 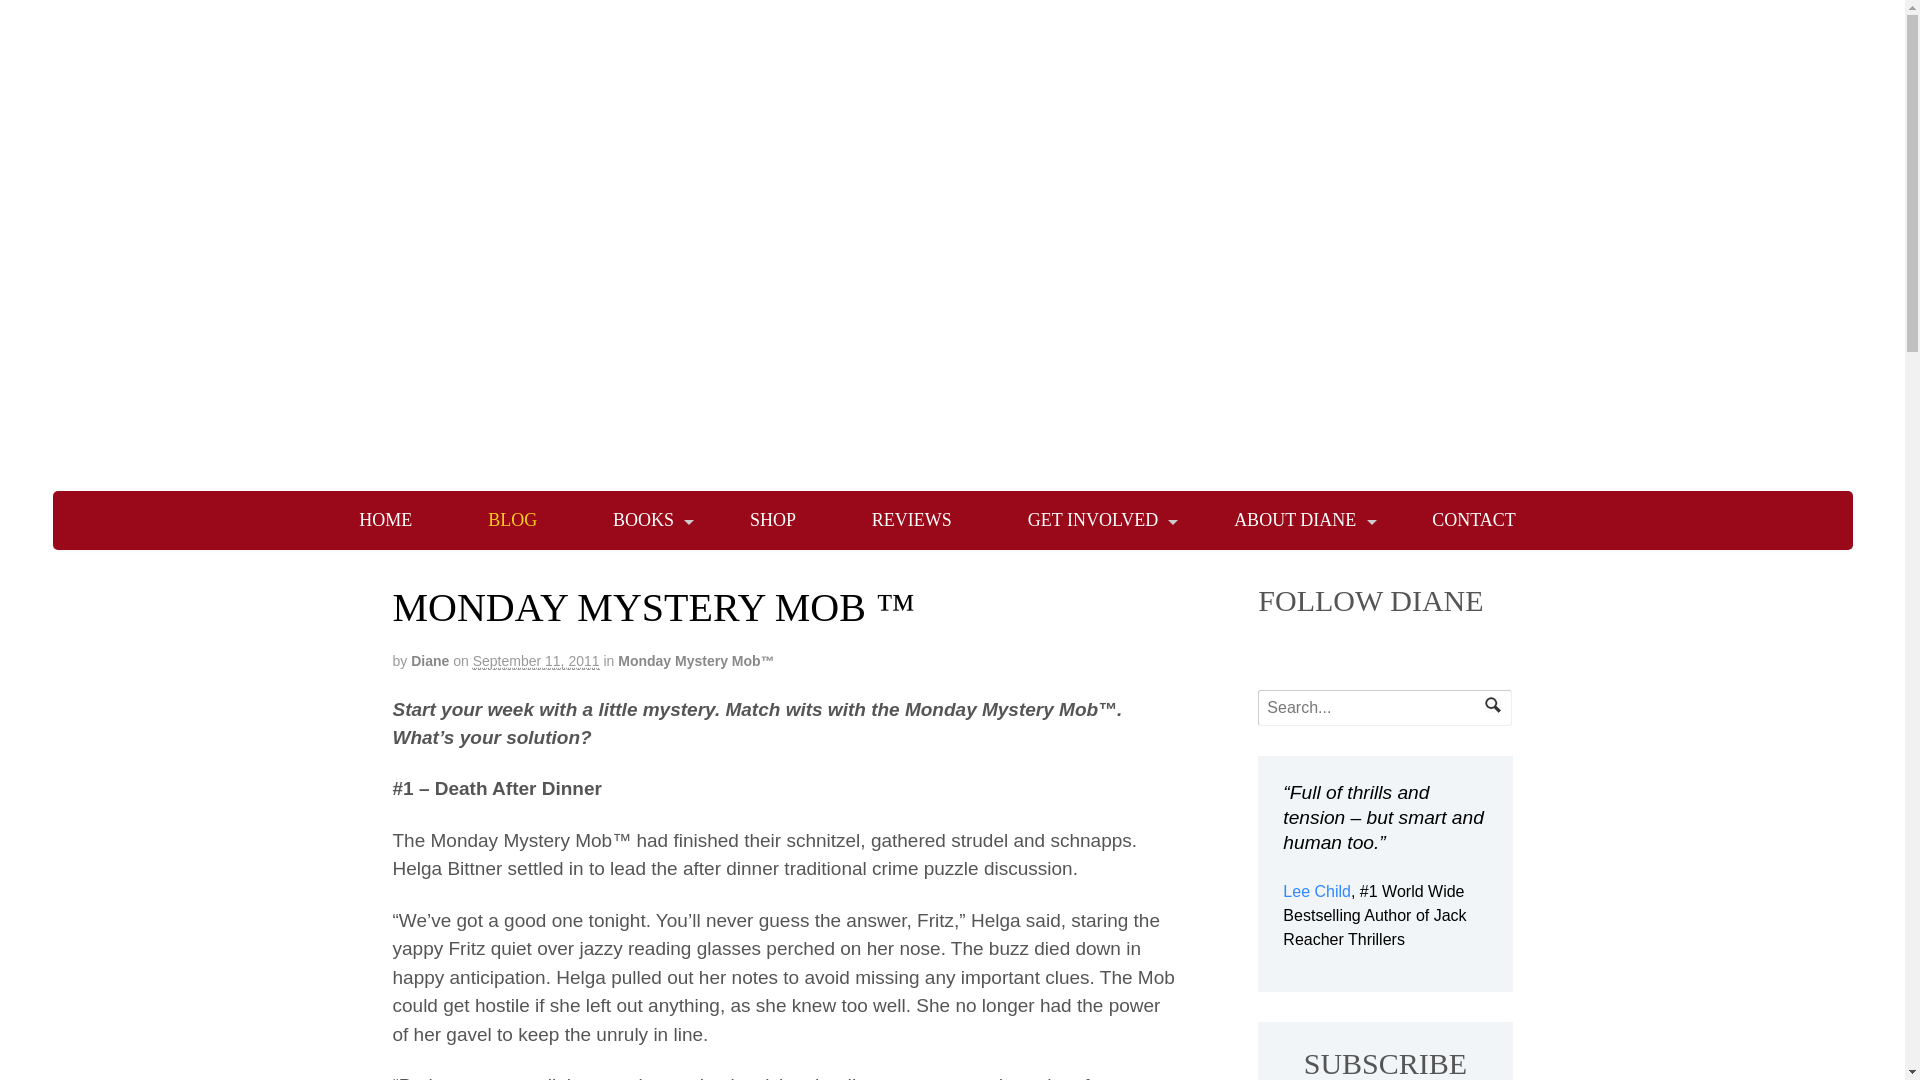 What do you see at coordinates (1295, 520) in the screenshot?
I see `ABOUT DIANE` at bounding box center [1295, 520].